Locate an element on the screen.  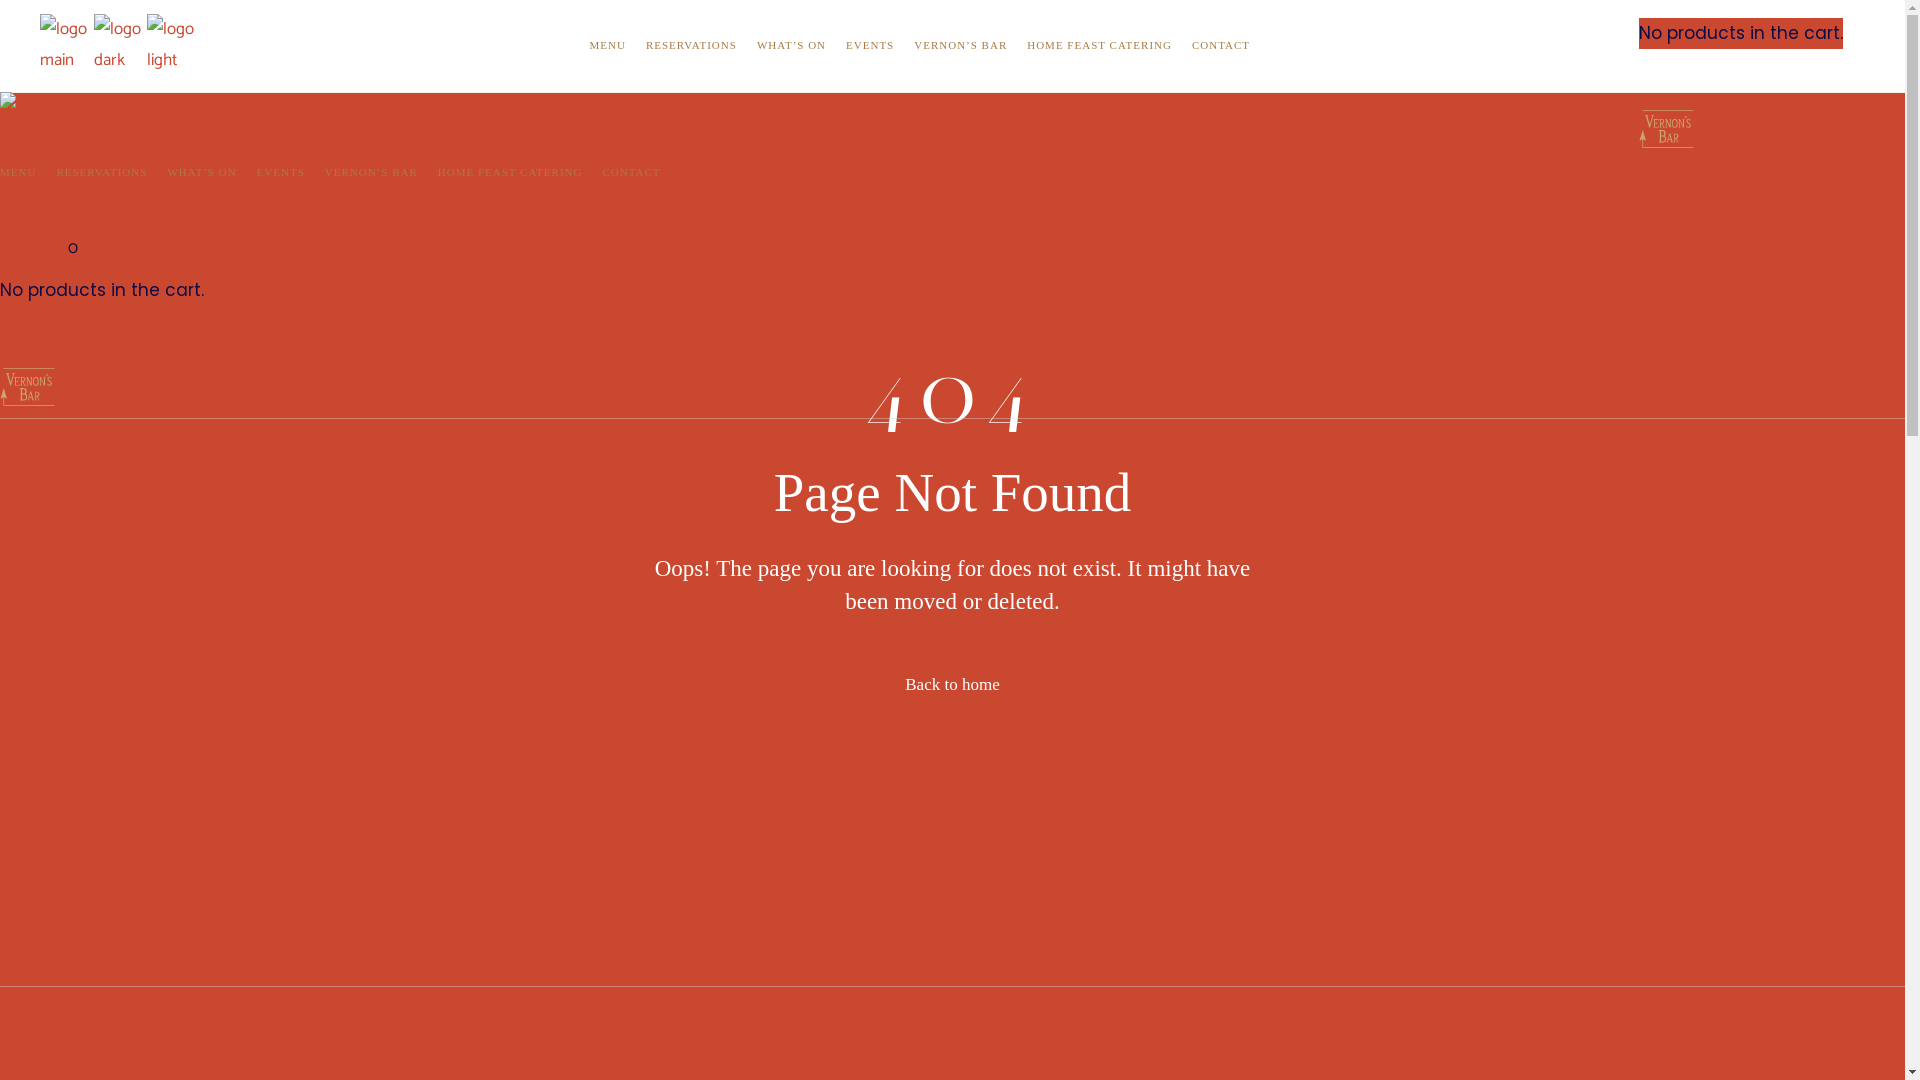
MENU is located at coordinates (607, 46).